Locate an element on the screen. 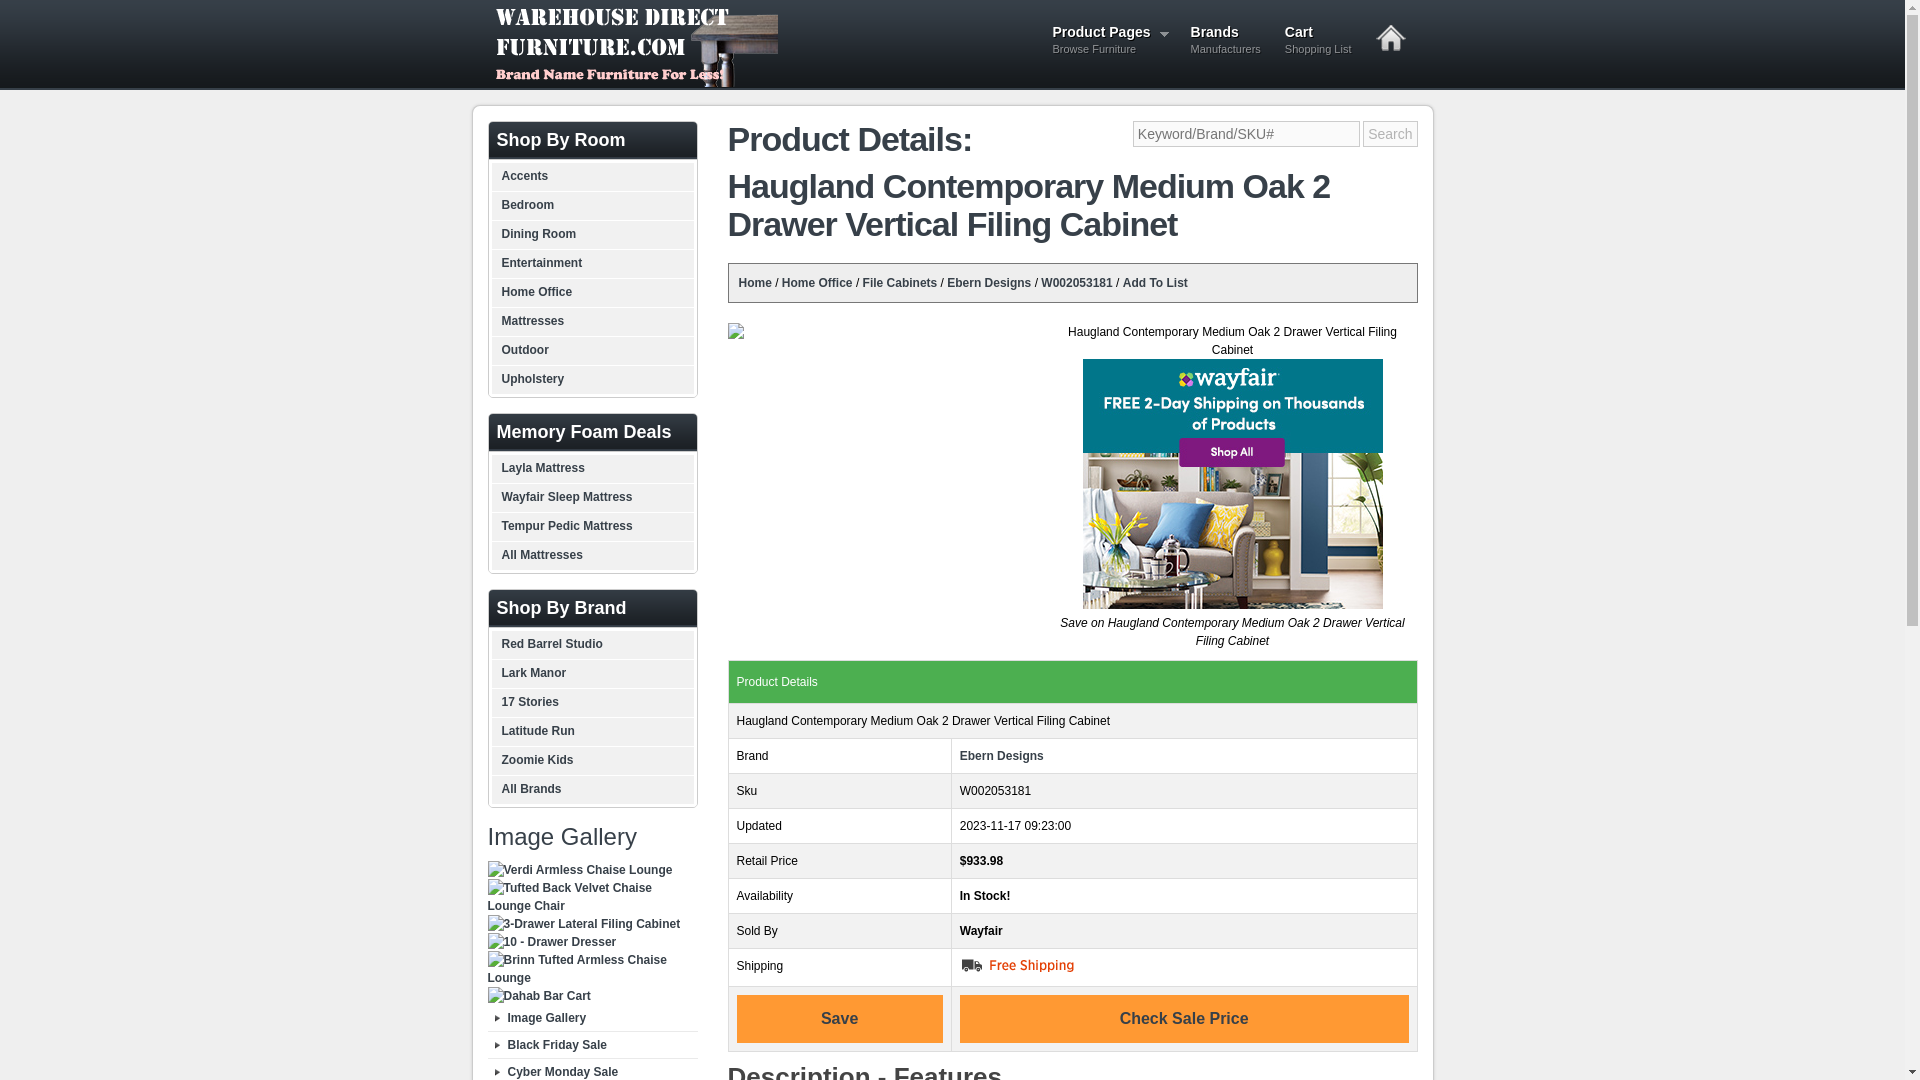 This screenshot has width=1920, height=1080. Free Shipping! is located at coordinates (1018, 964).